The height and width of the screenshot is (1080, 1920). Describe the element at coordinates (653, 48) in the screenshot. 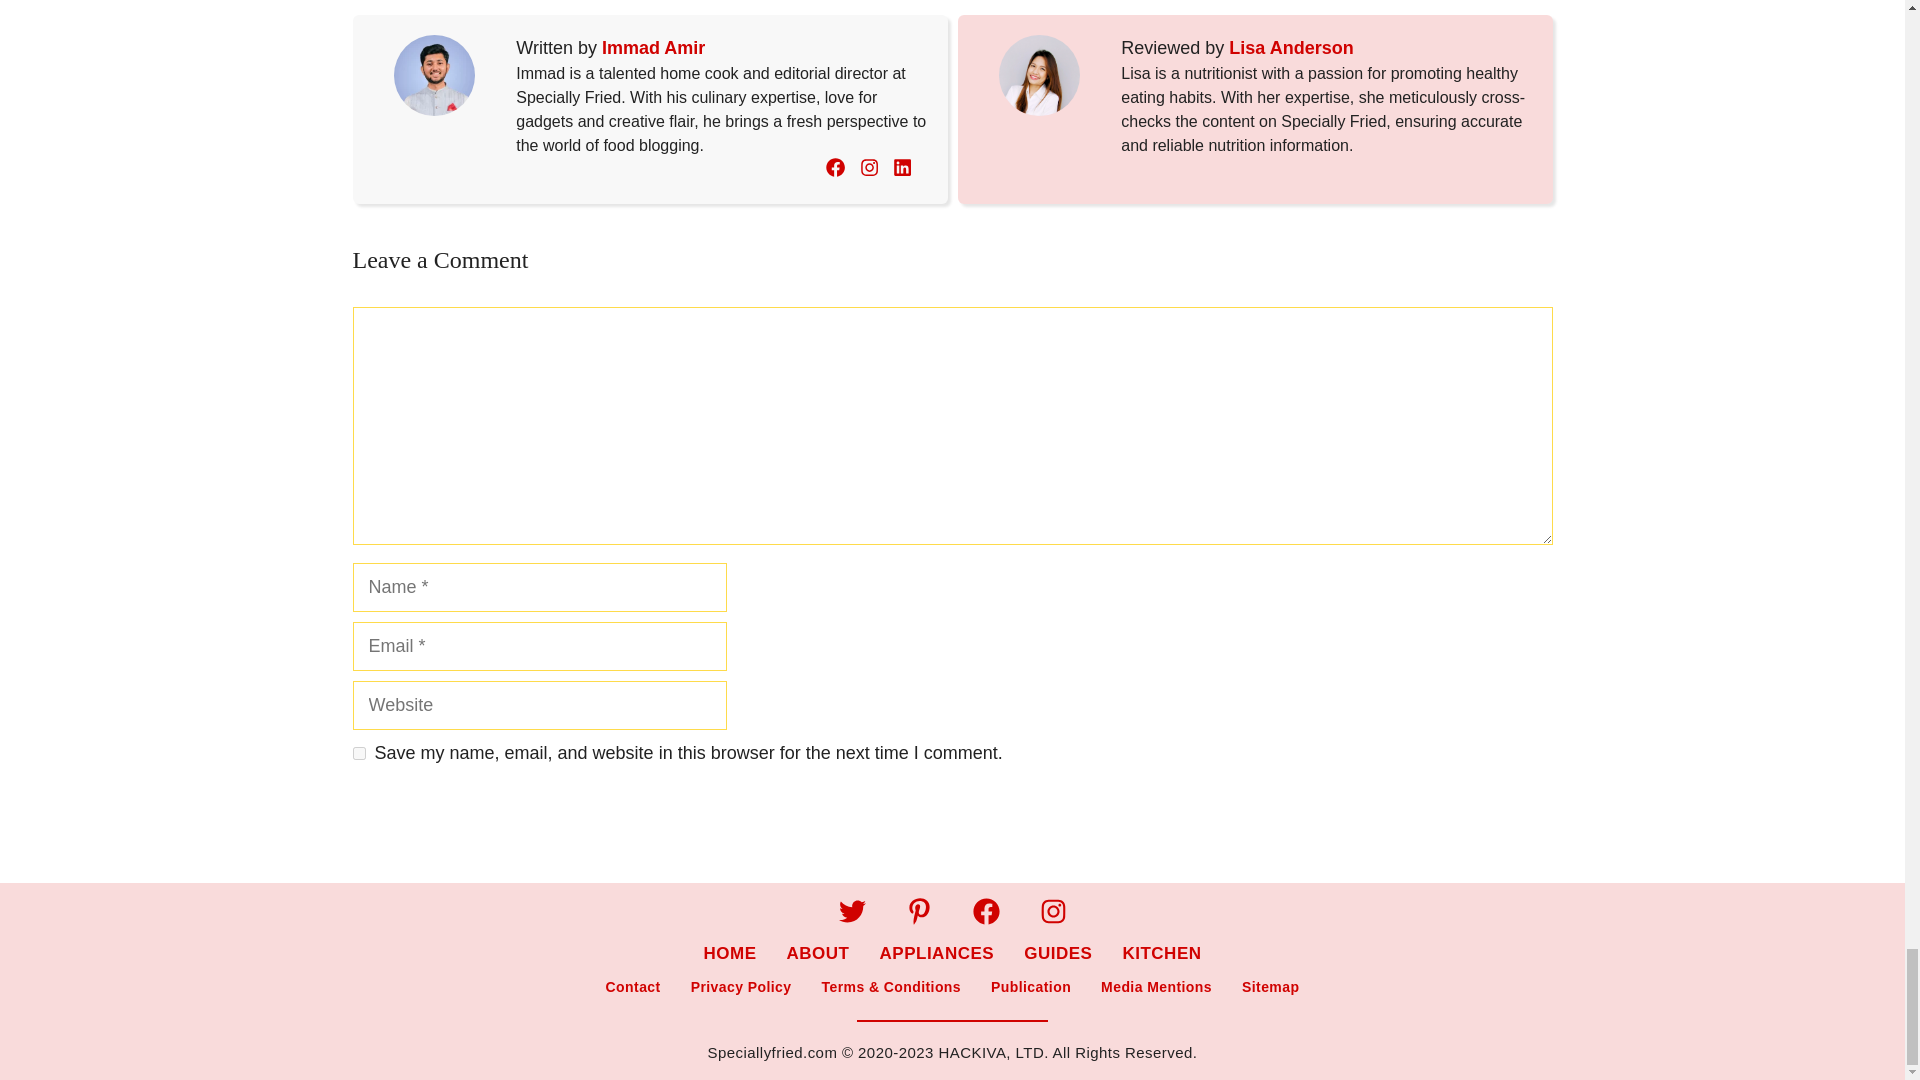

I see `Immad Amir` at that location.